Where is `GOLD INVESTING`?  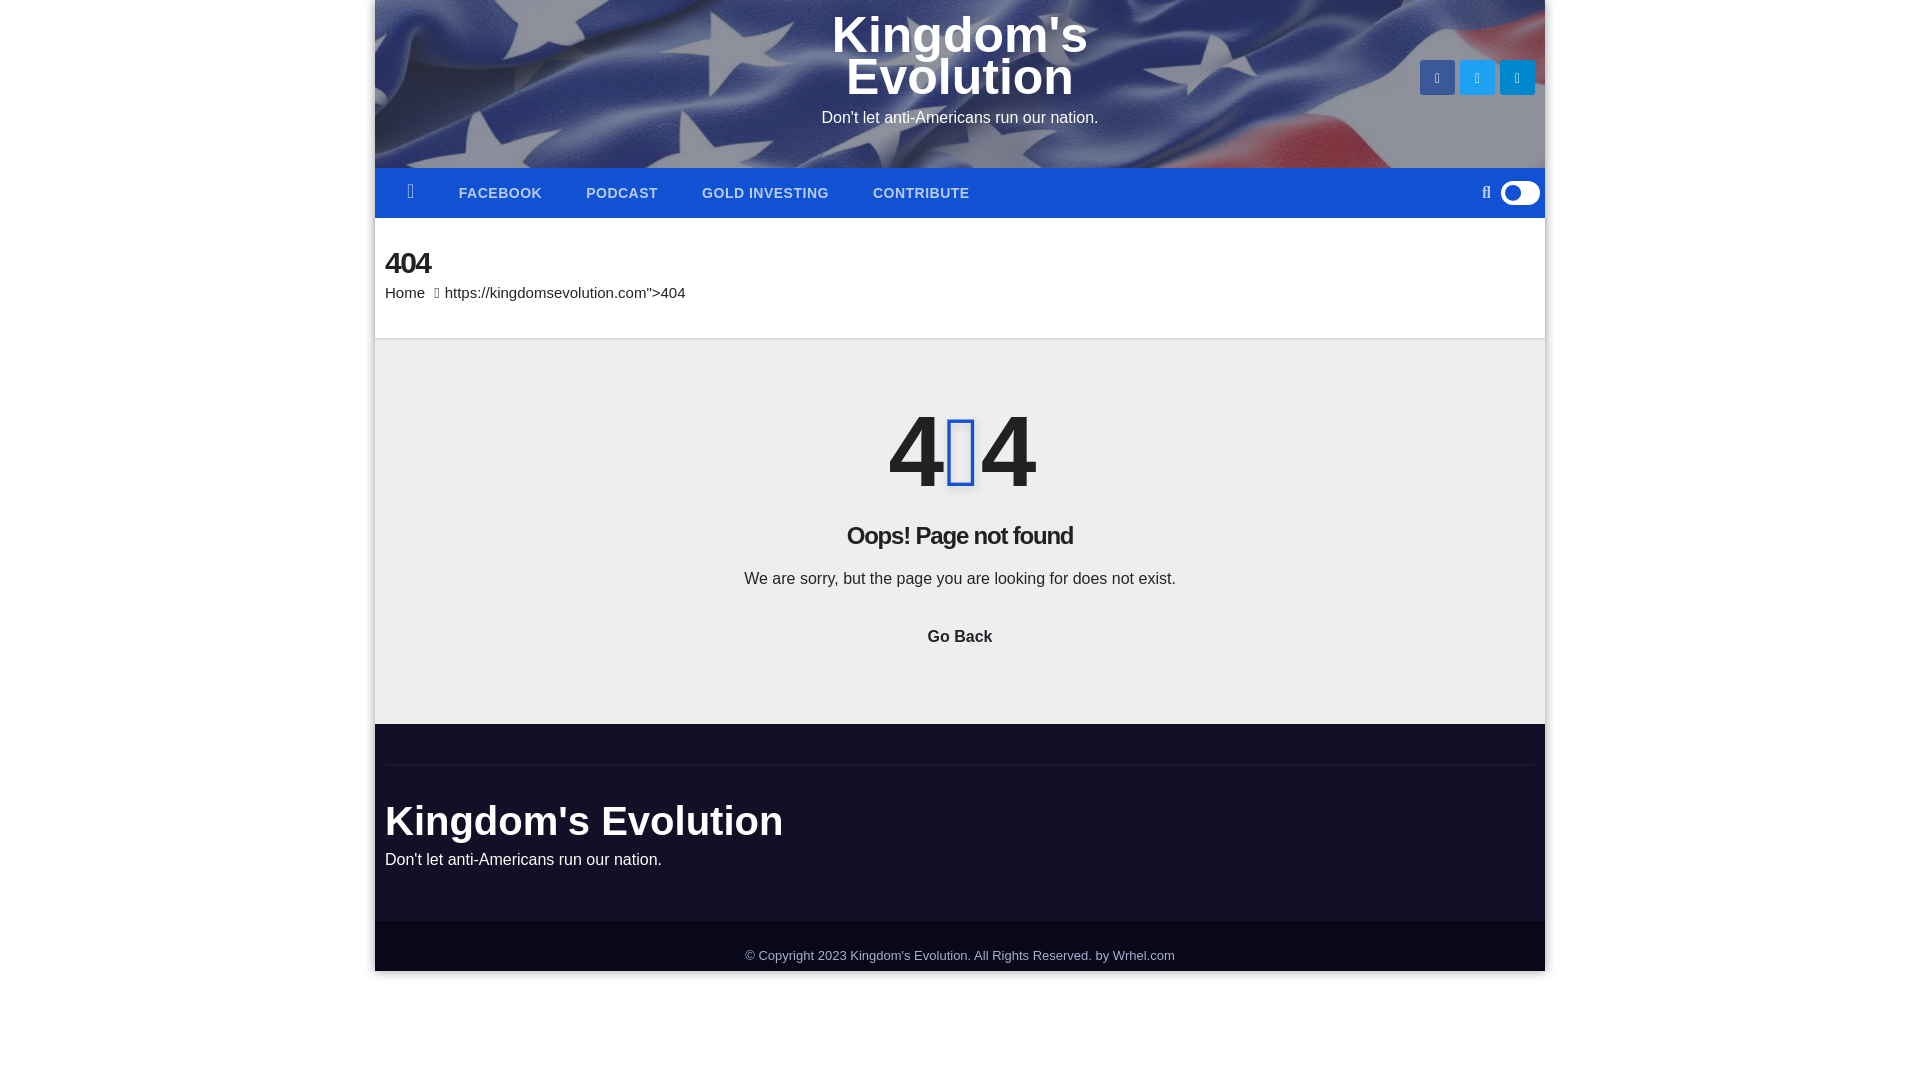 GOLD INVESTING is located at coordinates (764, 193).